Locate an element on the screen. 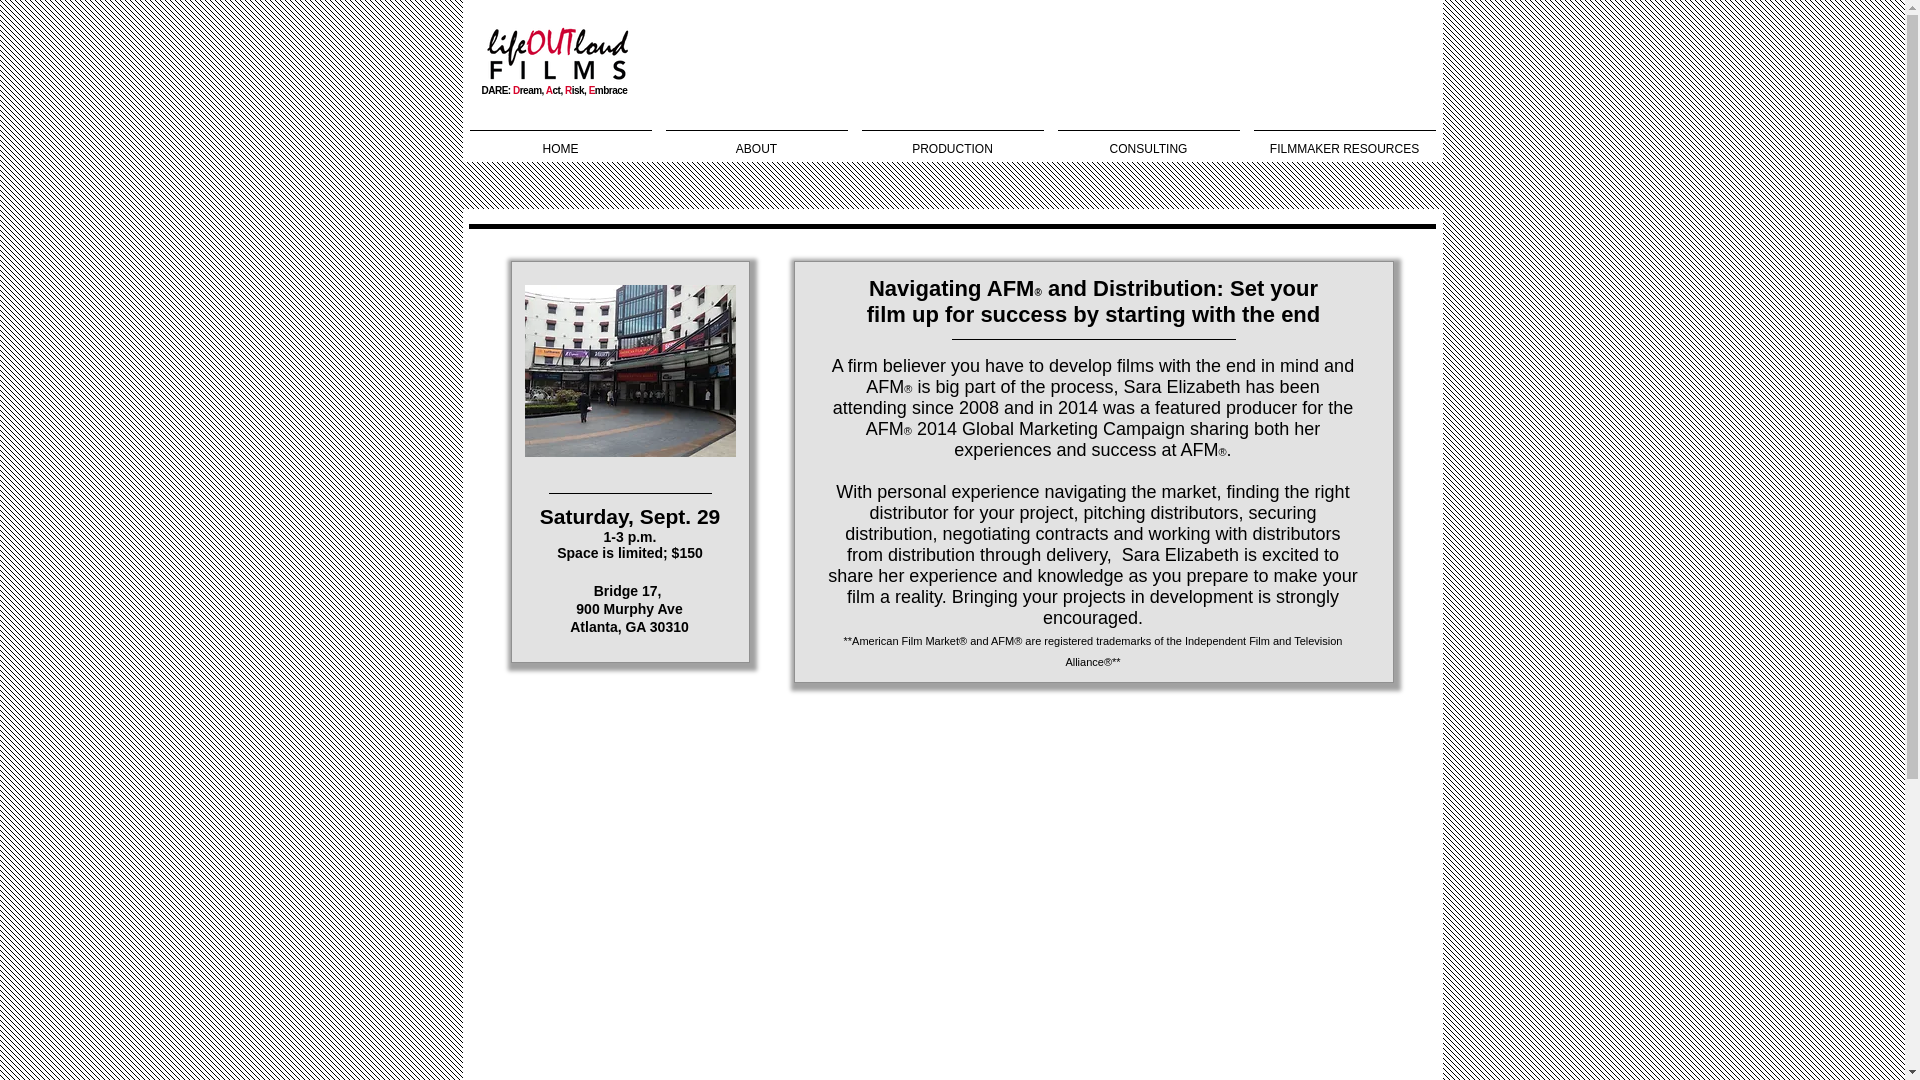 The width and height of the screenshot is (1920, 1080). FILMMAKER RESOURCES is located at coordinates (1344, 140).